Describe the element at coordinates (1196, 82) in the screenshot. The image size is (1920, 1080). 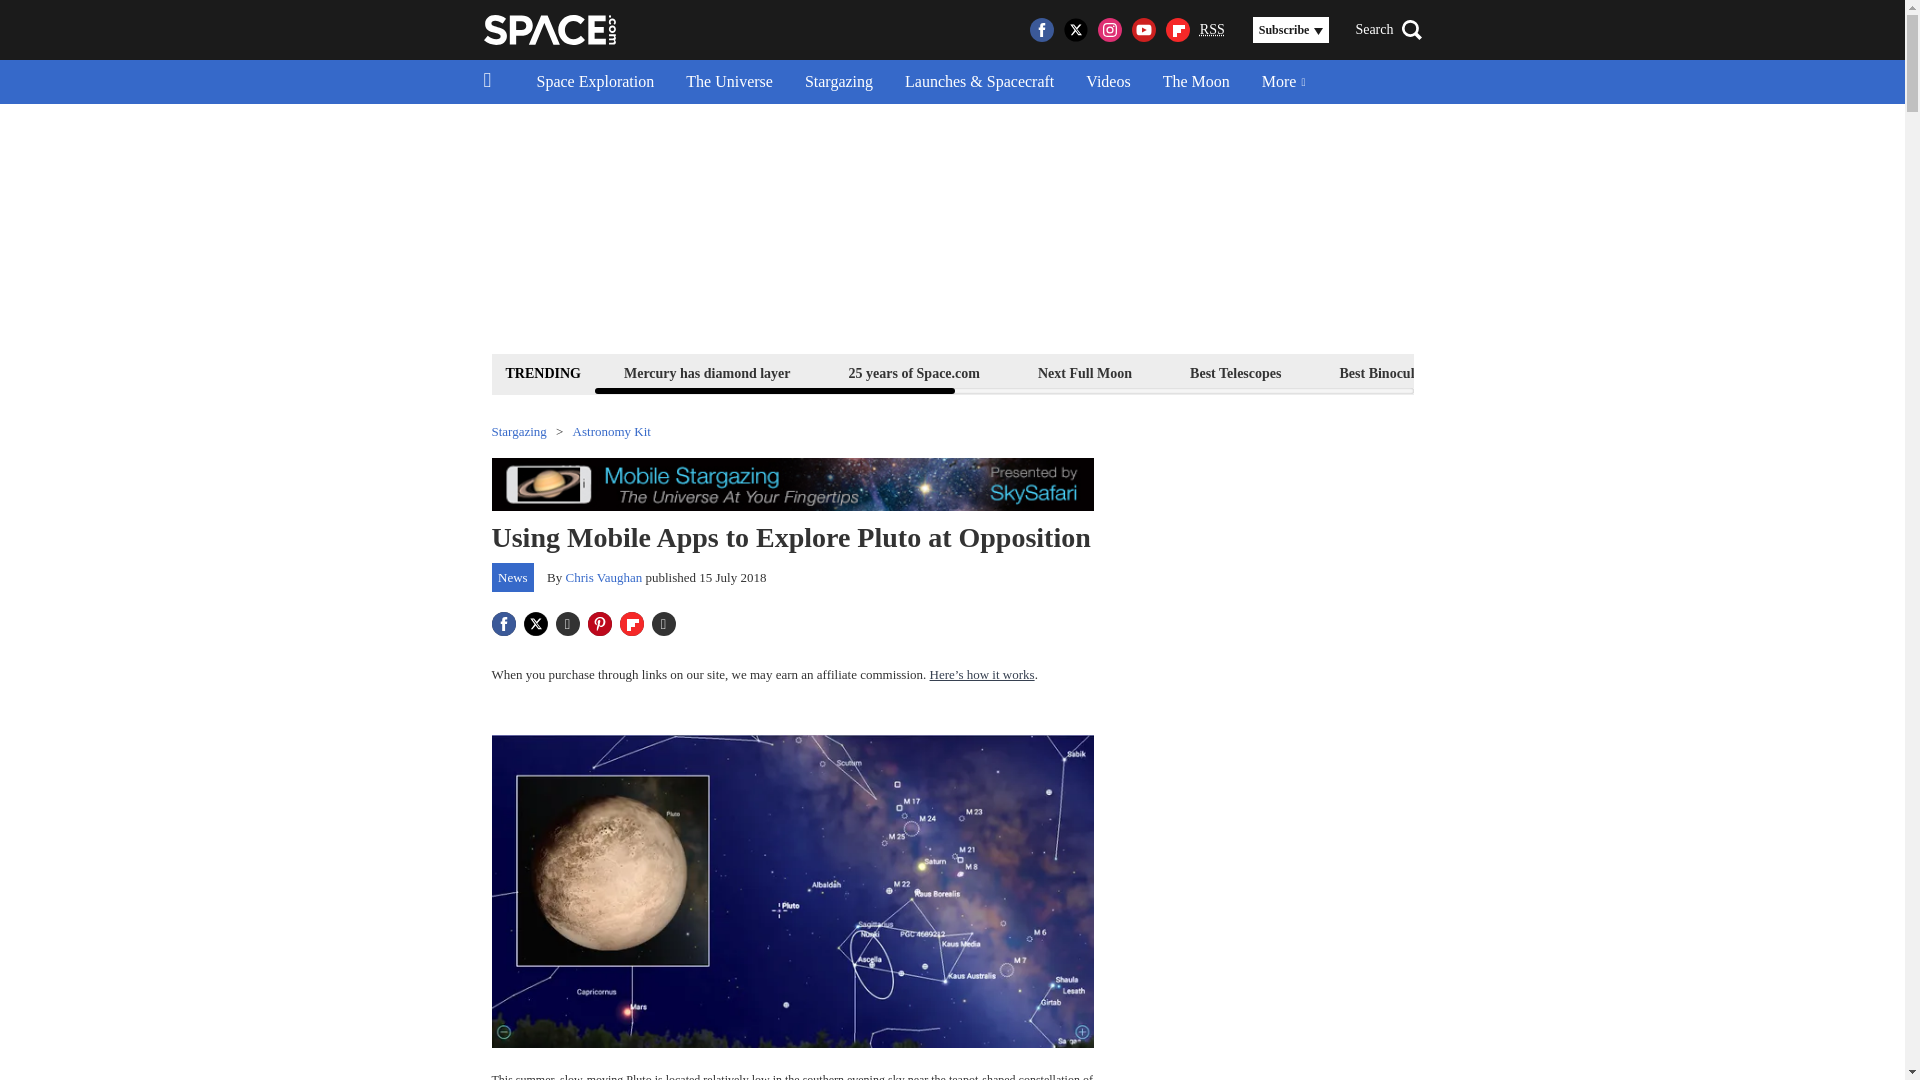
I see `The Moon` at that location.